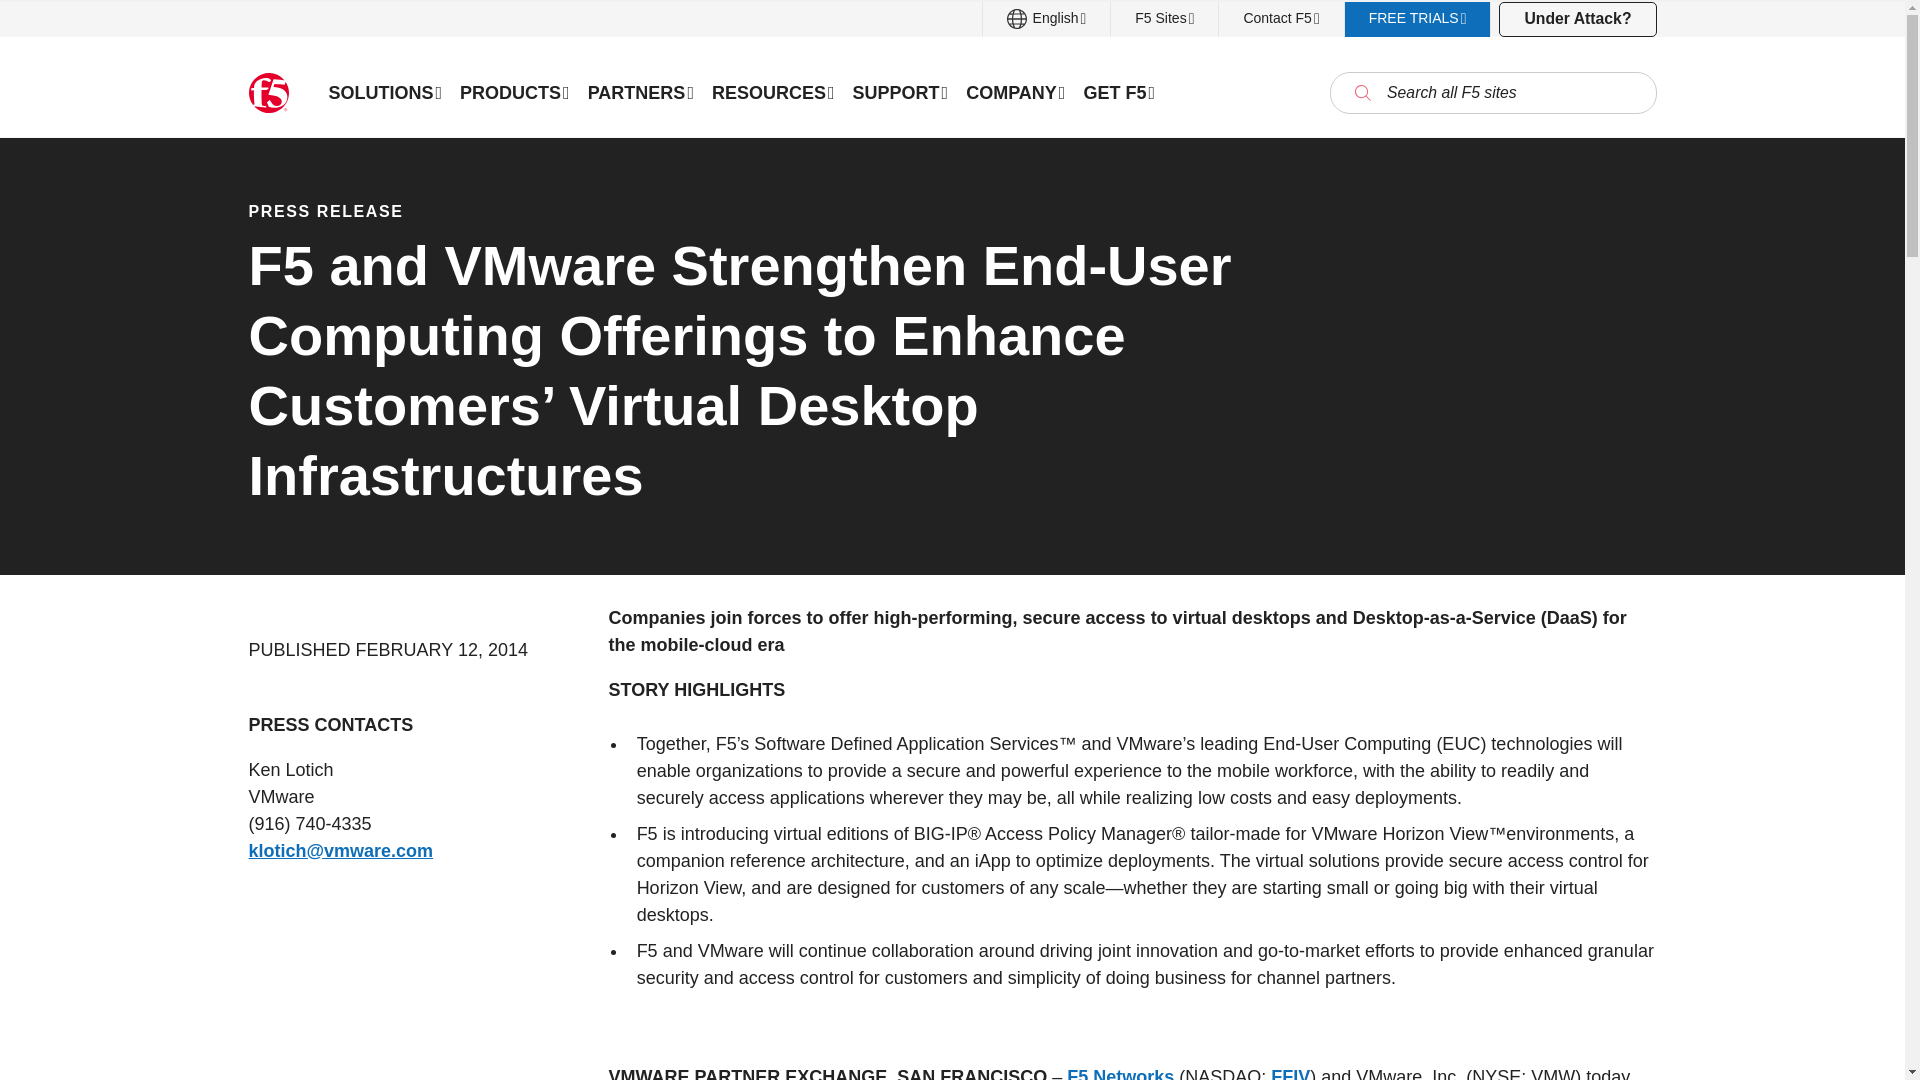 The image size is (1920, 1080). I want to click on FREE TRIALS, so click(1418, 18).